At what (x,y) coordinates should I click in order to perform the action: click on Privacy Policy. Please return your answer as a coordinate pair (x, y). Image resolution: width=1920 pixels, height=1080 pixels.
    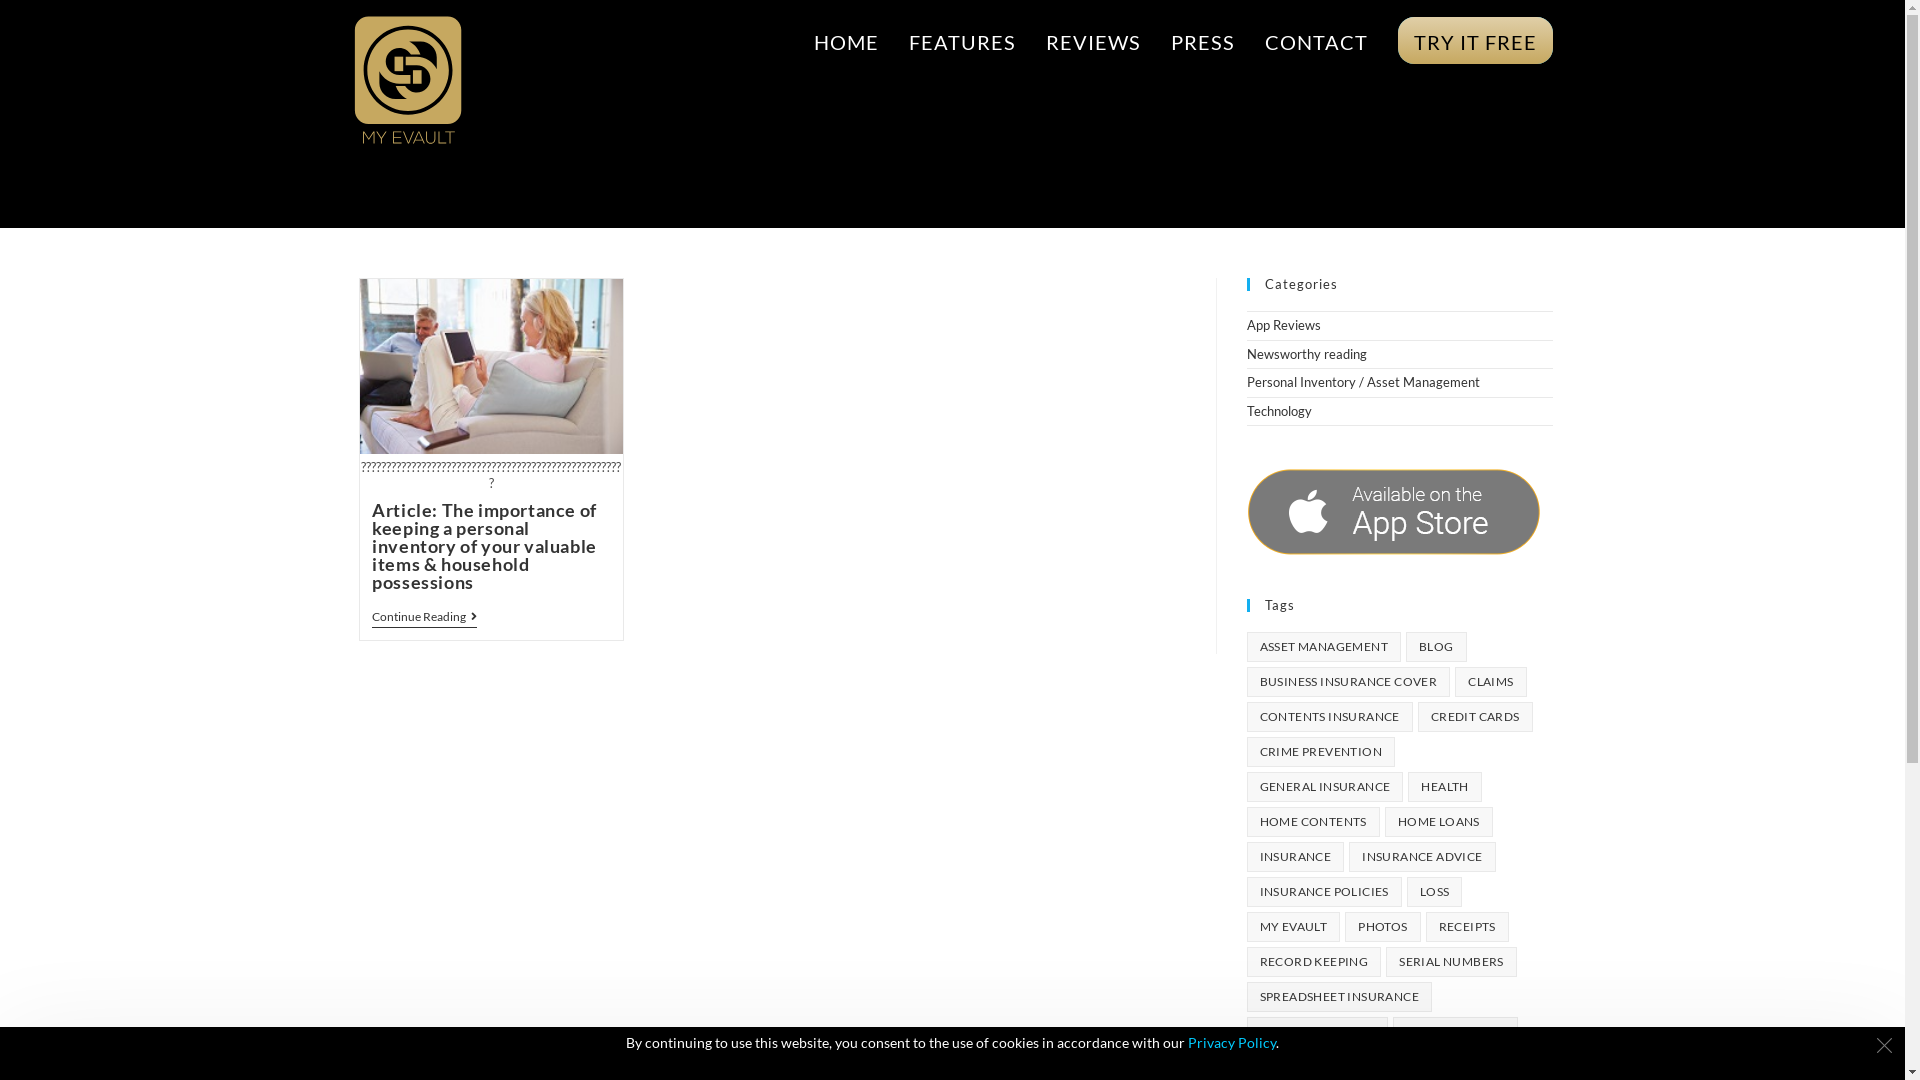
    Looking at the image, I should click on (1232, 1042).